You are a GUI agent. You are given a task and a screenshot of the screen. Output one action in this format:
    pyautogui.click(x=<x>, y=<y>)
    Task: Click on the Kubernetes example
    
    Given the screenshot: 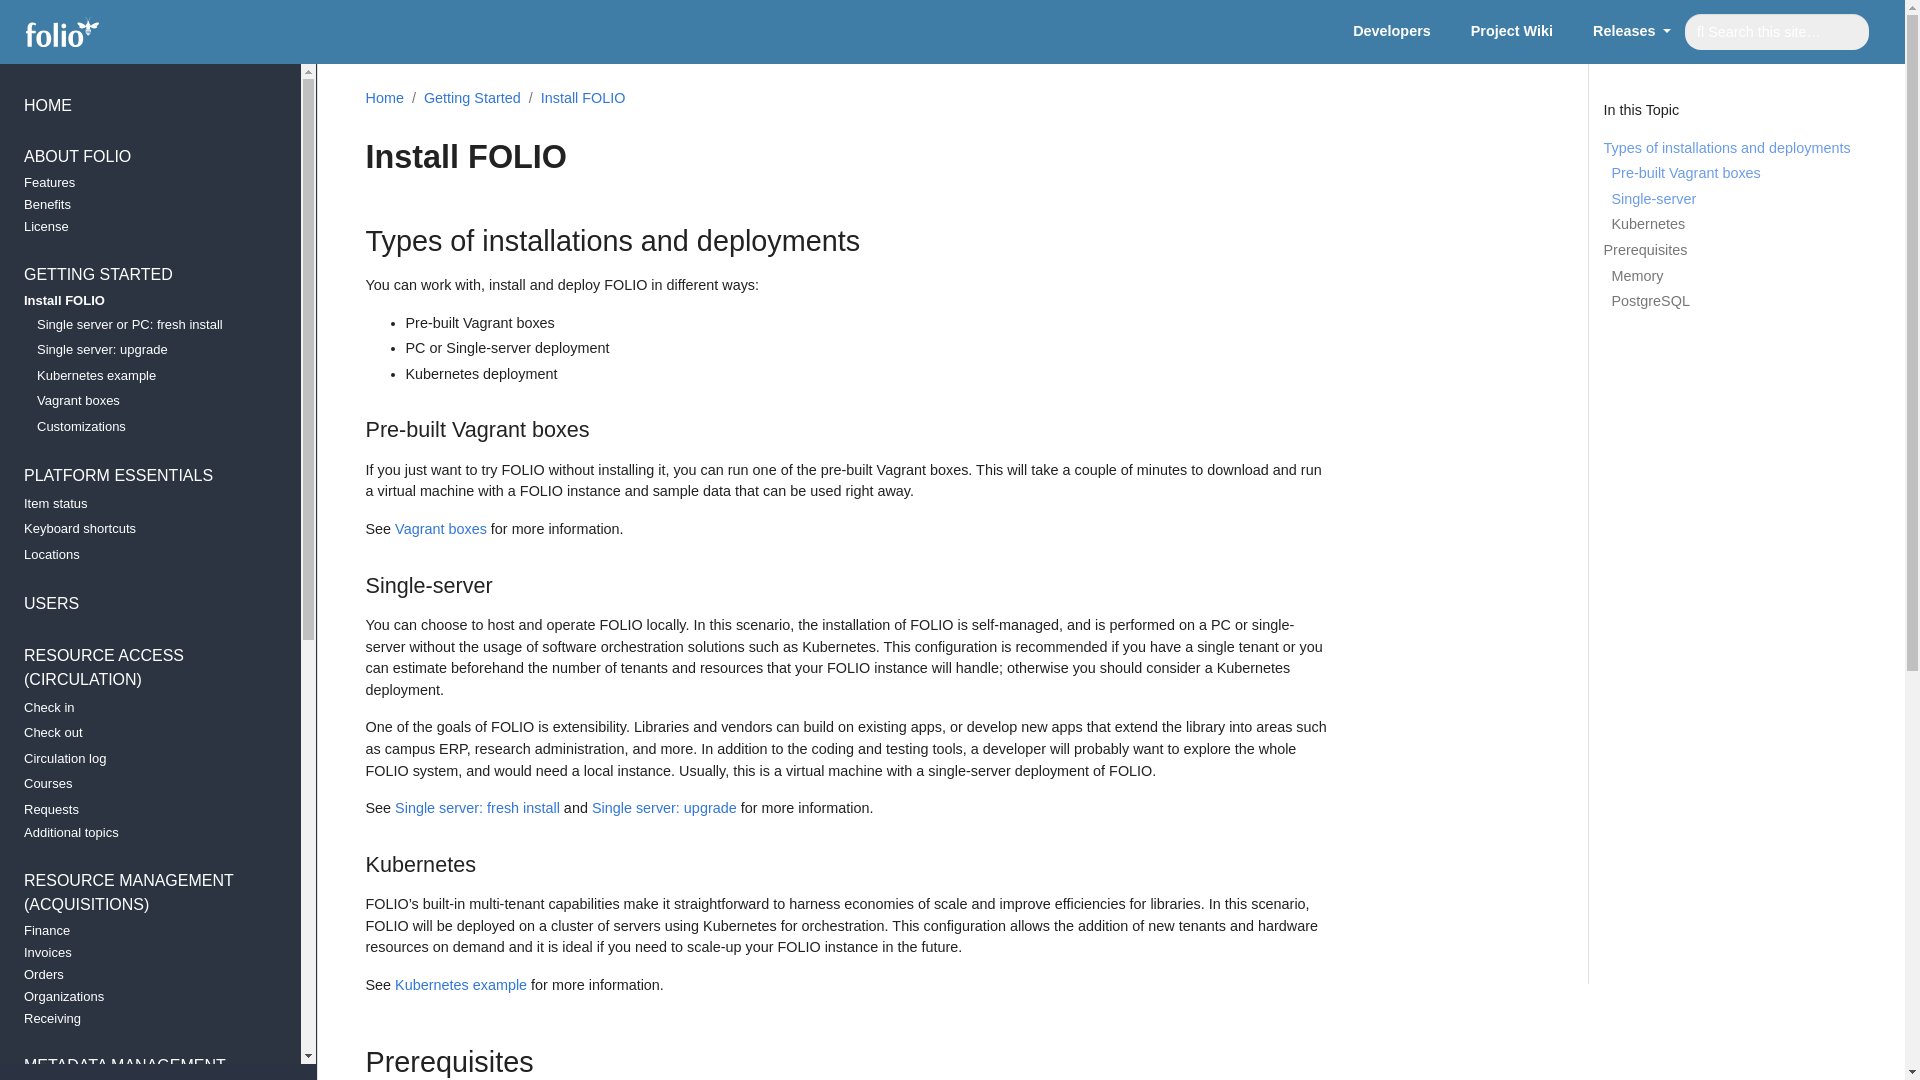 What is the action you would take?
    pyautogui.click(x=142, y=478)
    